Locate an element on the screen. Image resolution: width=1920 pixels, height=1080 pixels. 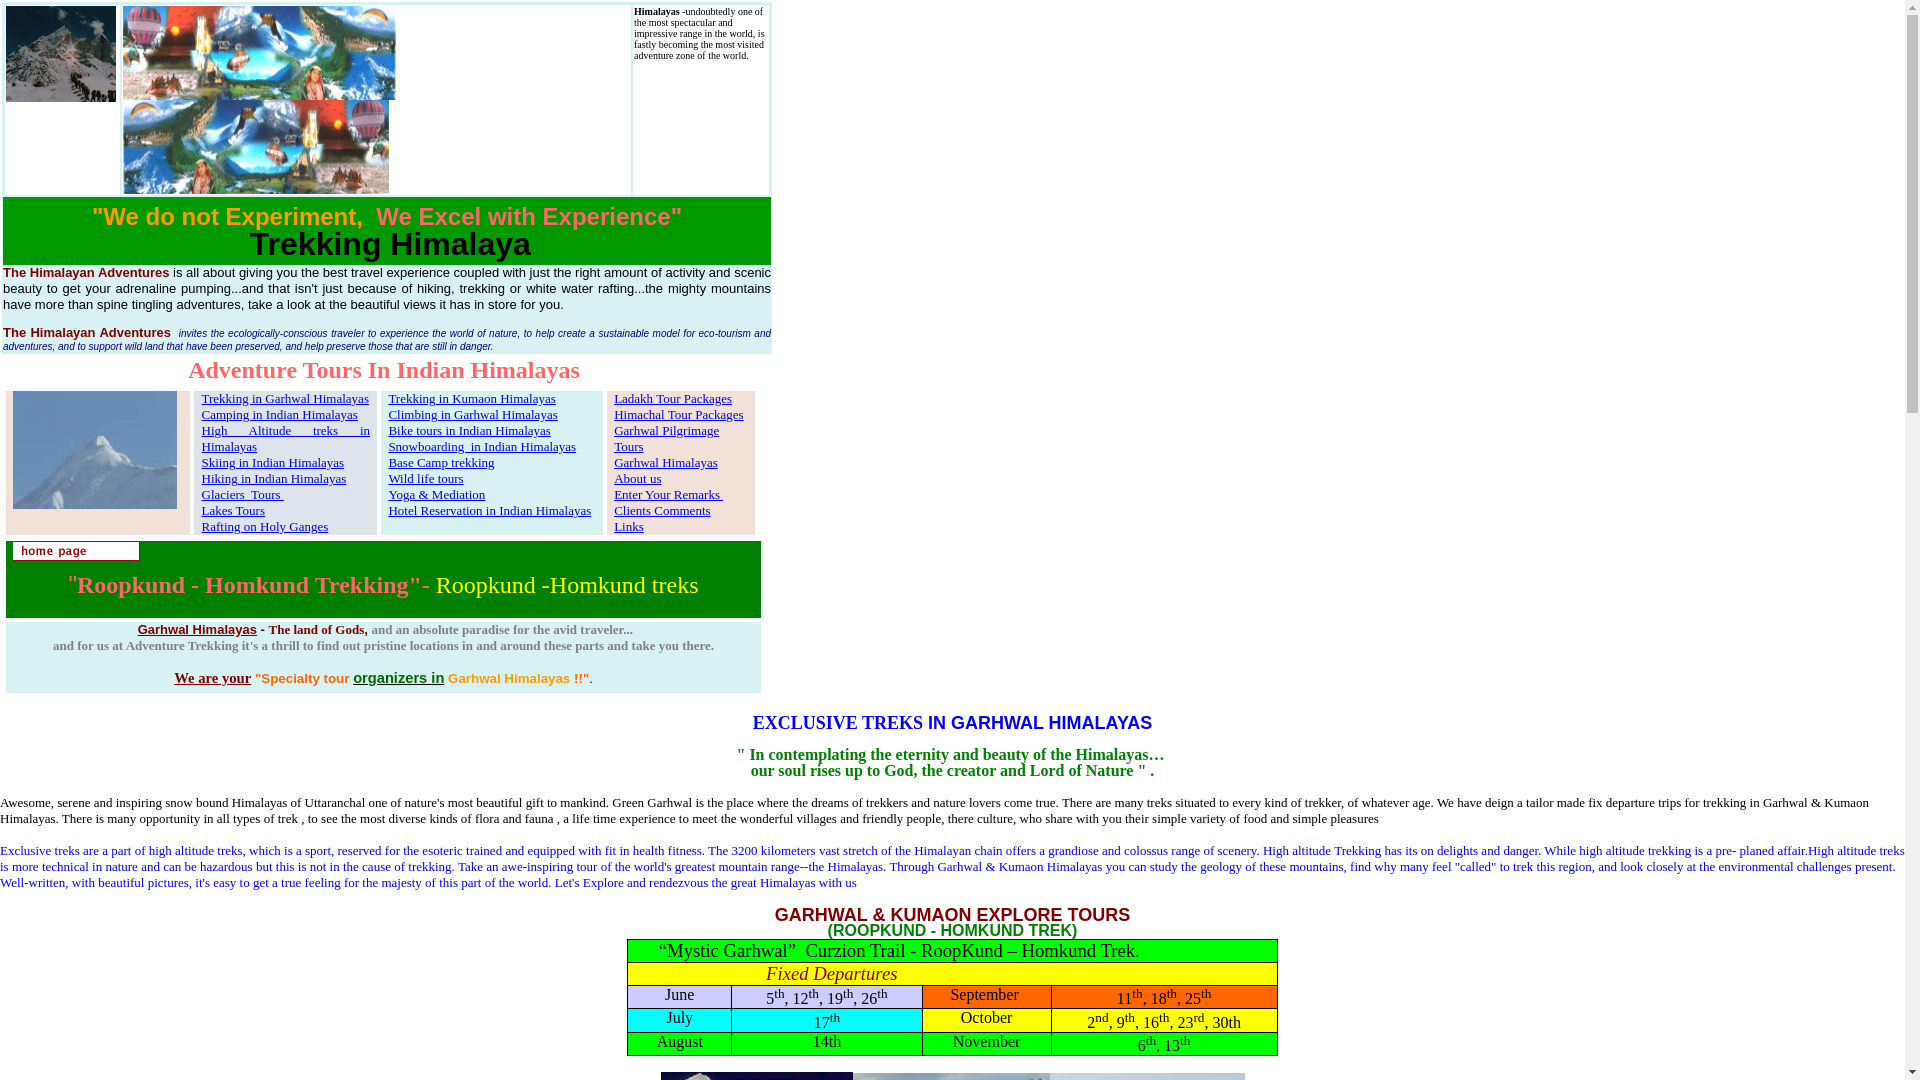
Hotel Reservation in Indian Himalayas is located at coordinates (489, 510).